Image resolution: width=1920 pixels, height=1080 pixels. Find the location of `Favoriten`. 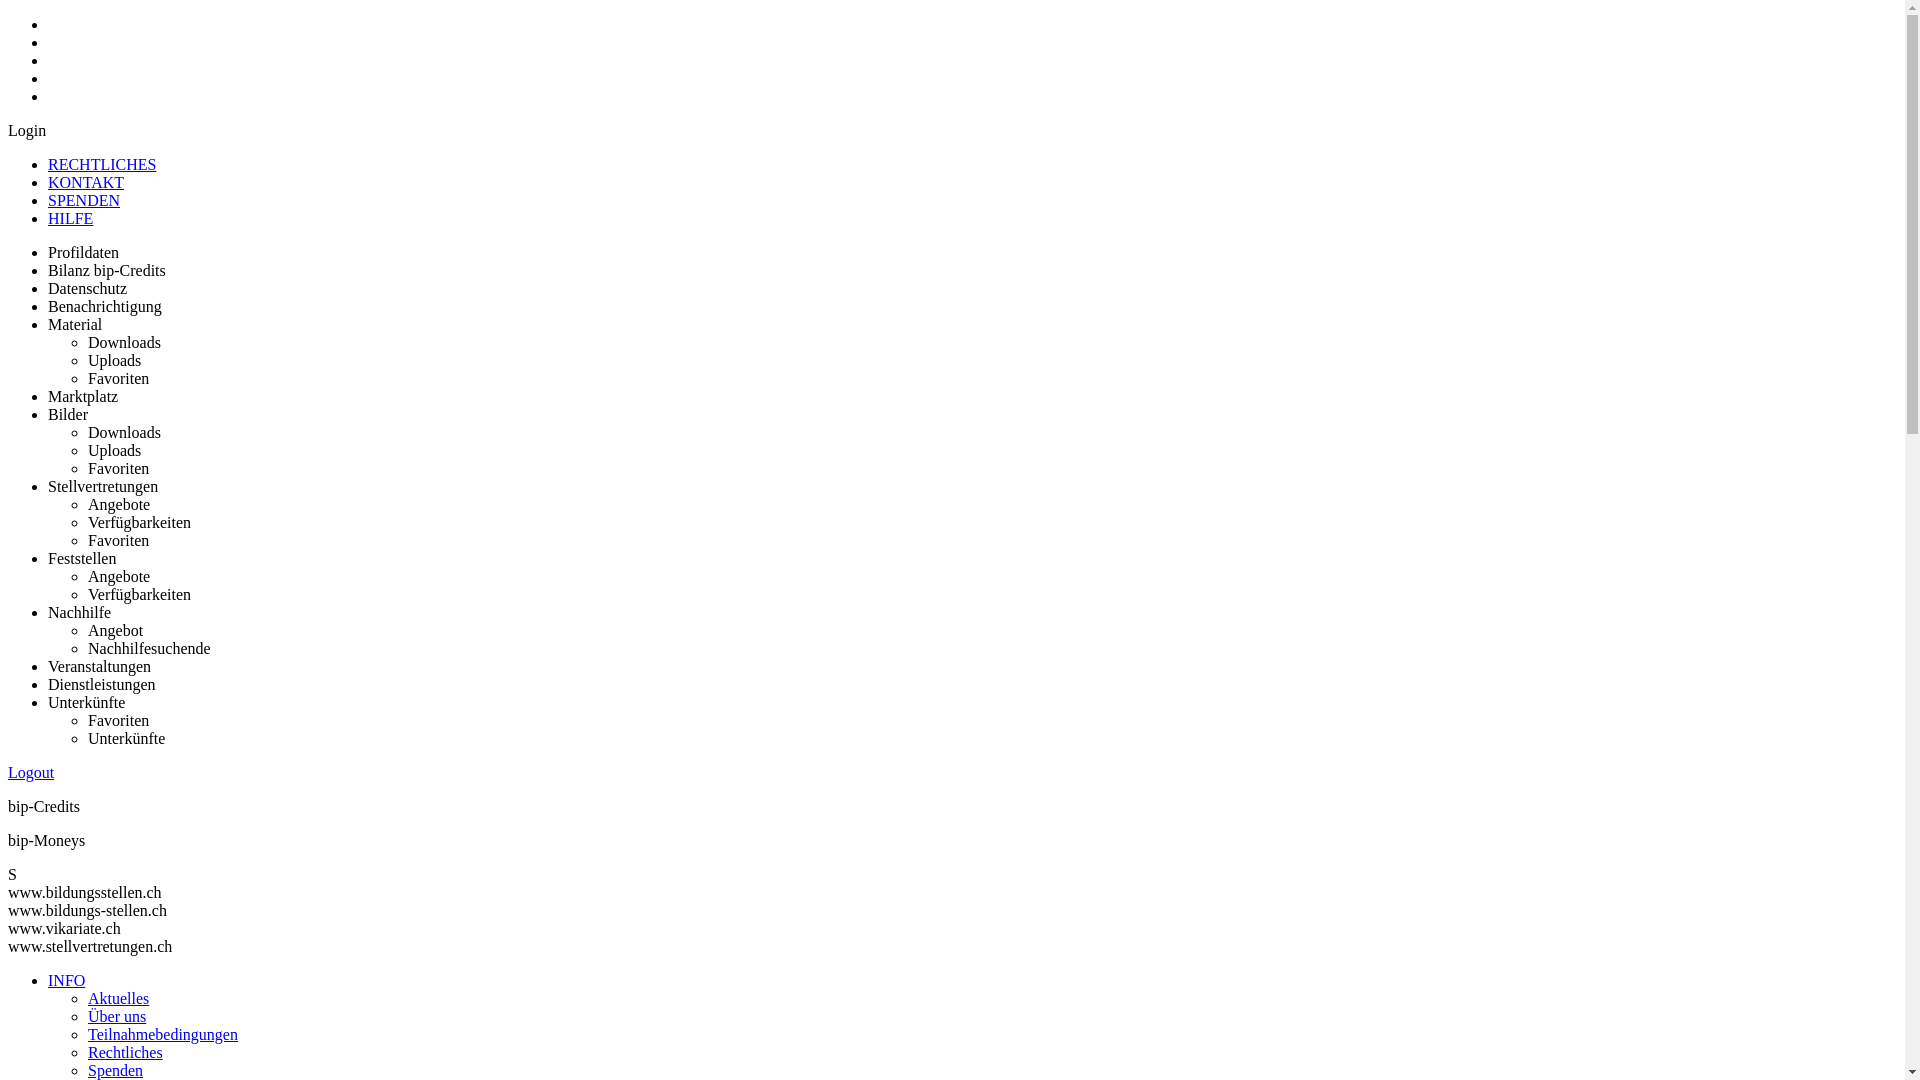

Favoriten is located at coordinates (118, 720).